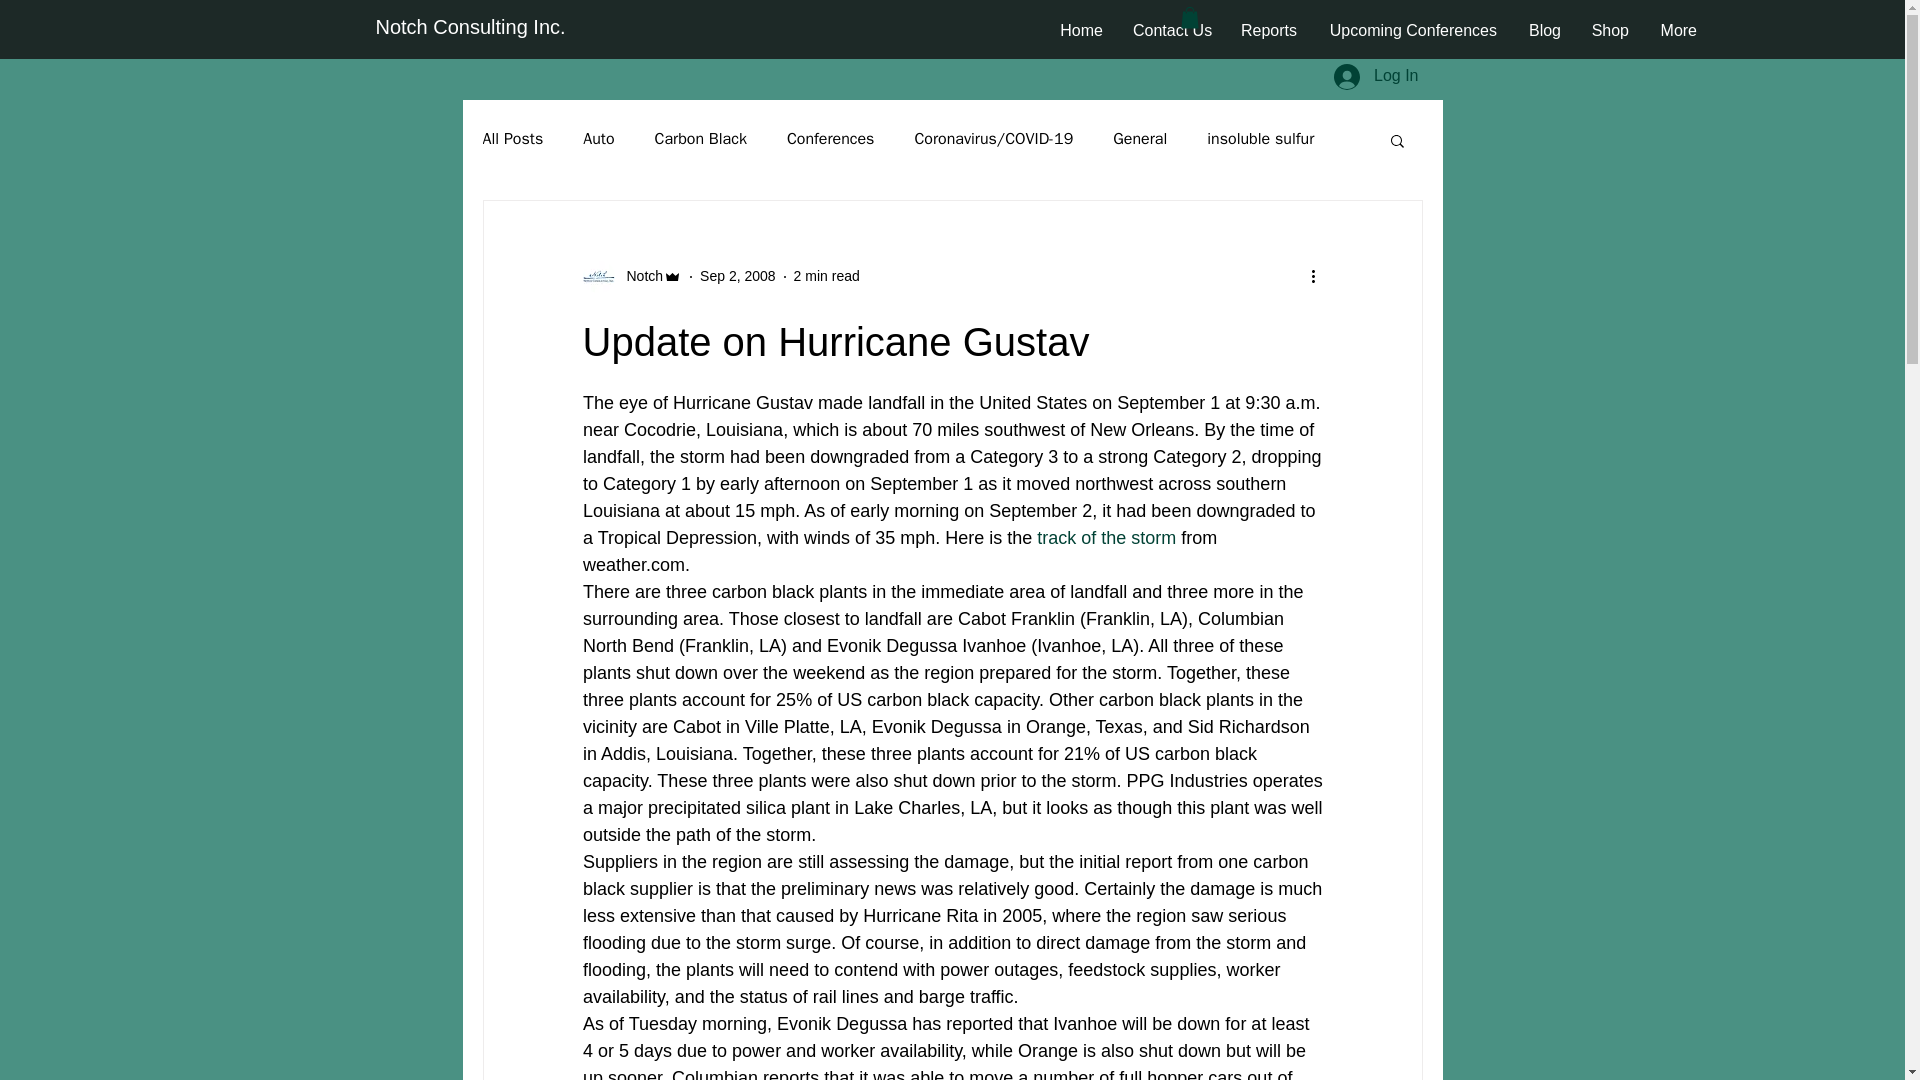 The image size is (1920, 1080). Describe the element at coordinates (598, 139) in the screenshot. I see `Auto` at that location.